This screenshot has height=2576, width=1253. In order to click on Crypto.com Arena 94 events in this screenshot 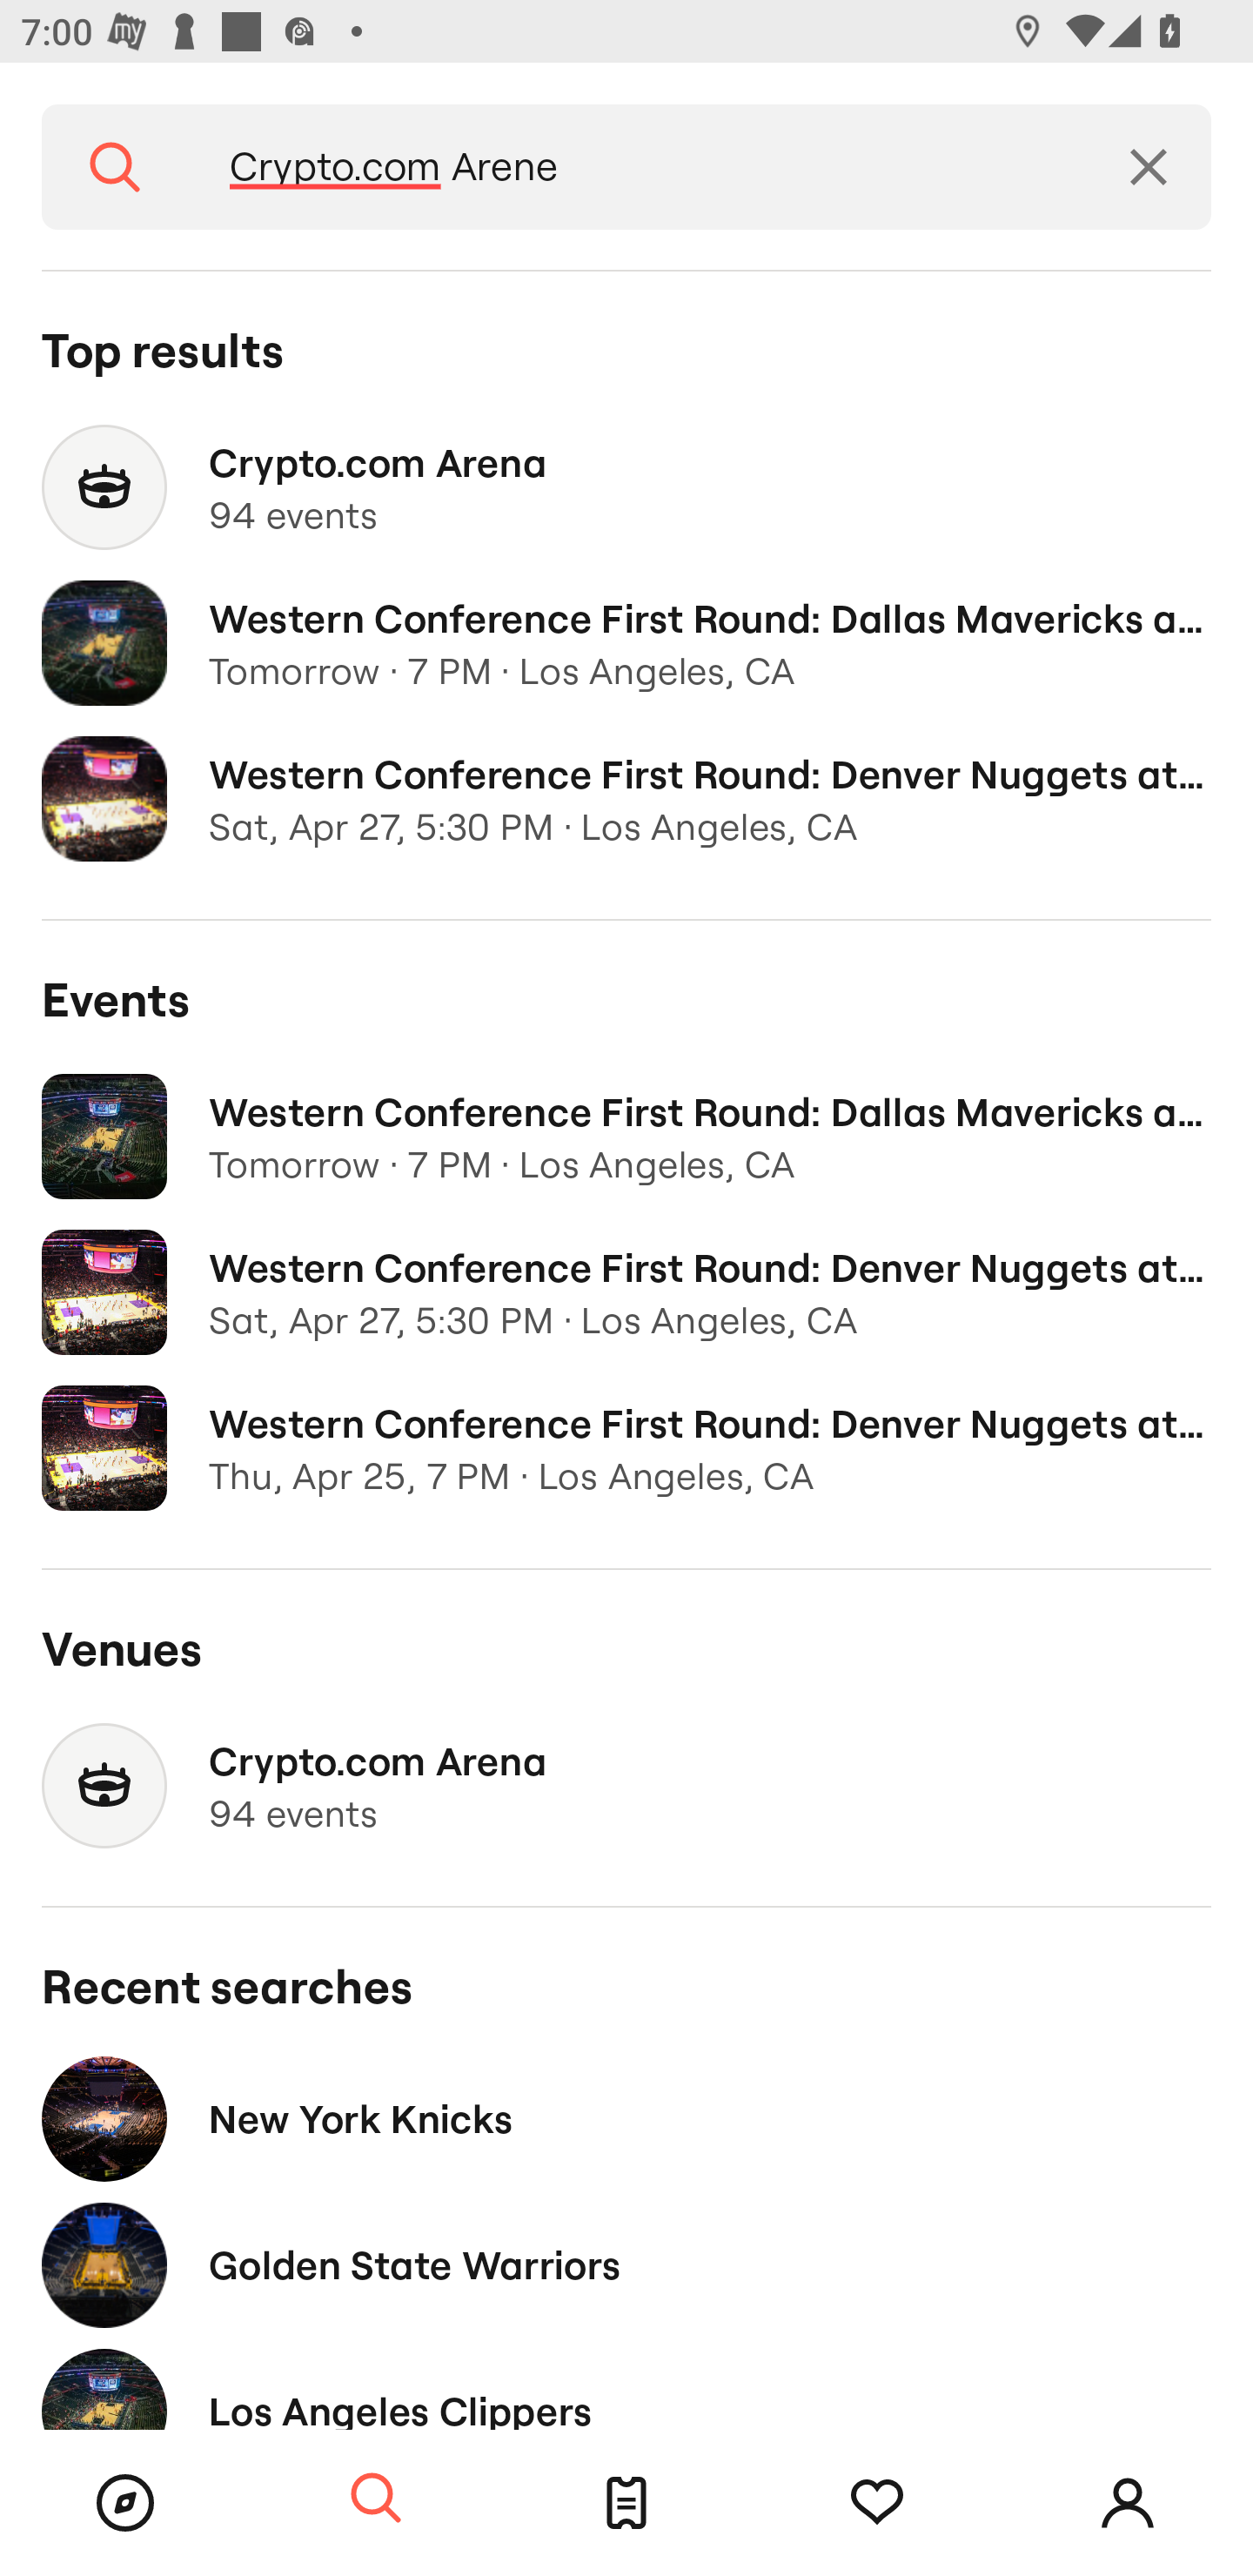, I will do `click(626, 1786)`.